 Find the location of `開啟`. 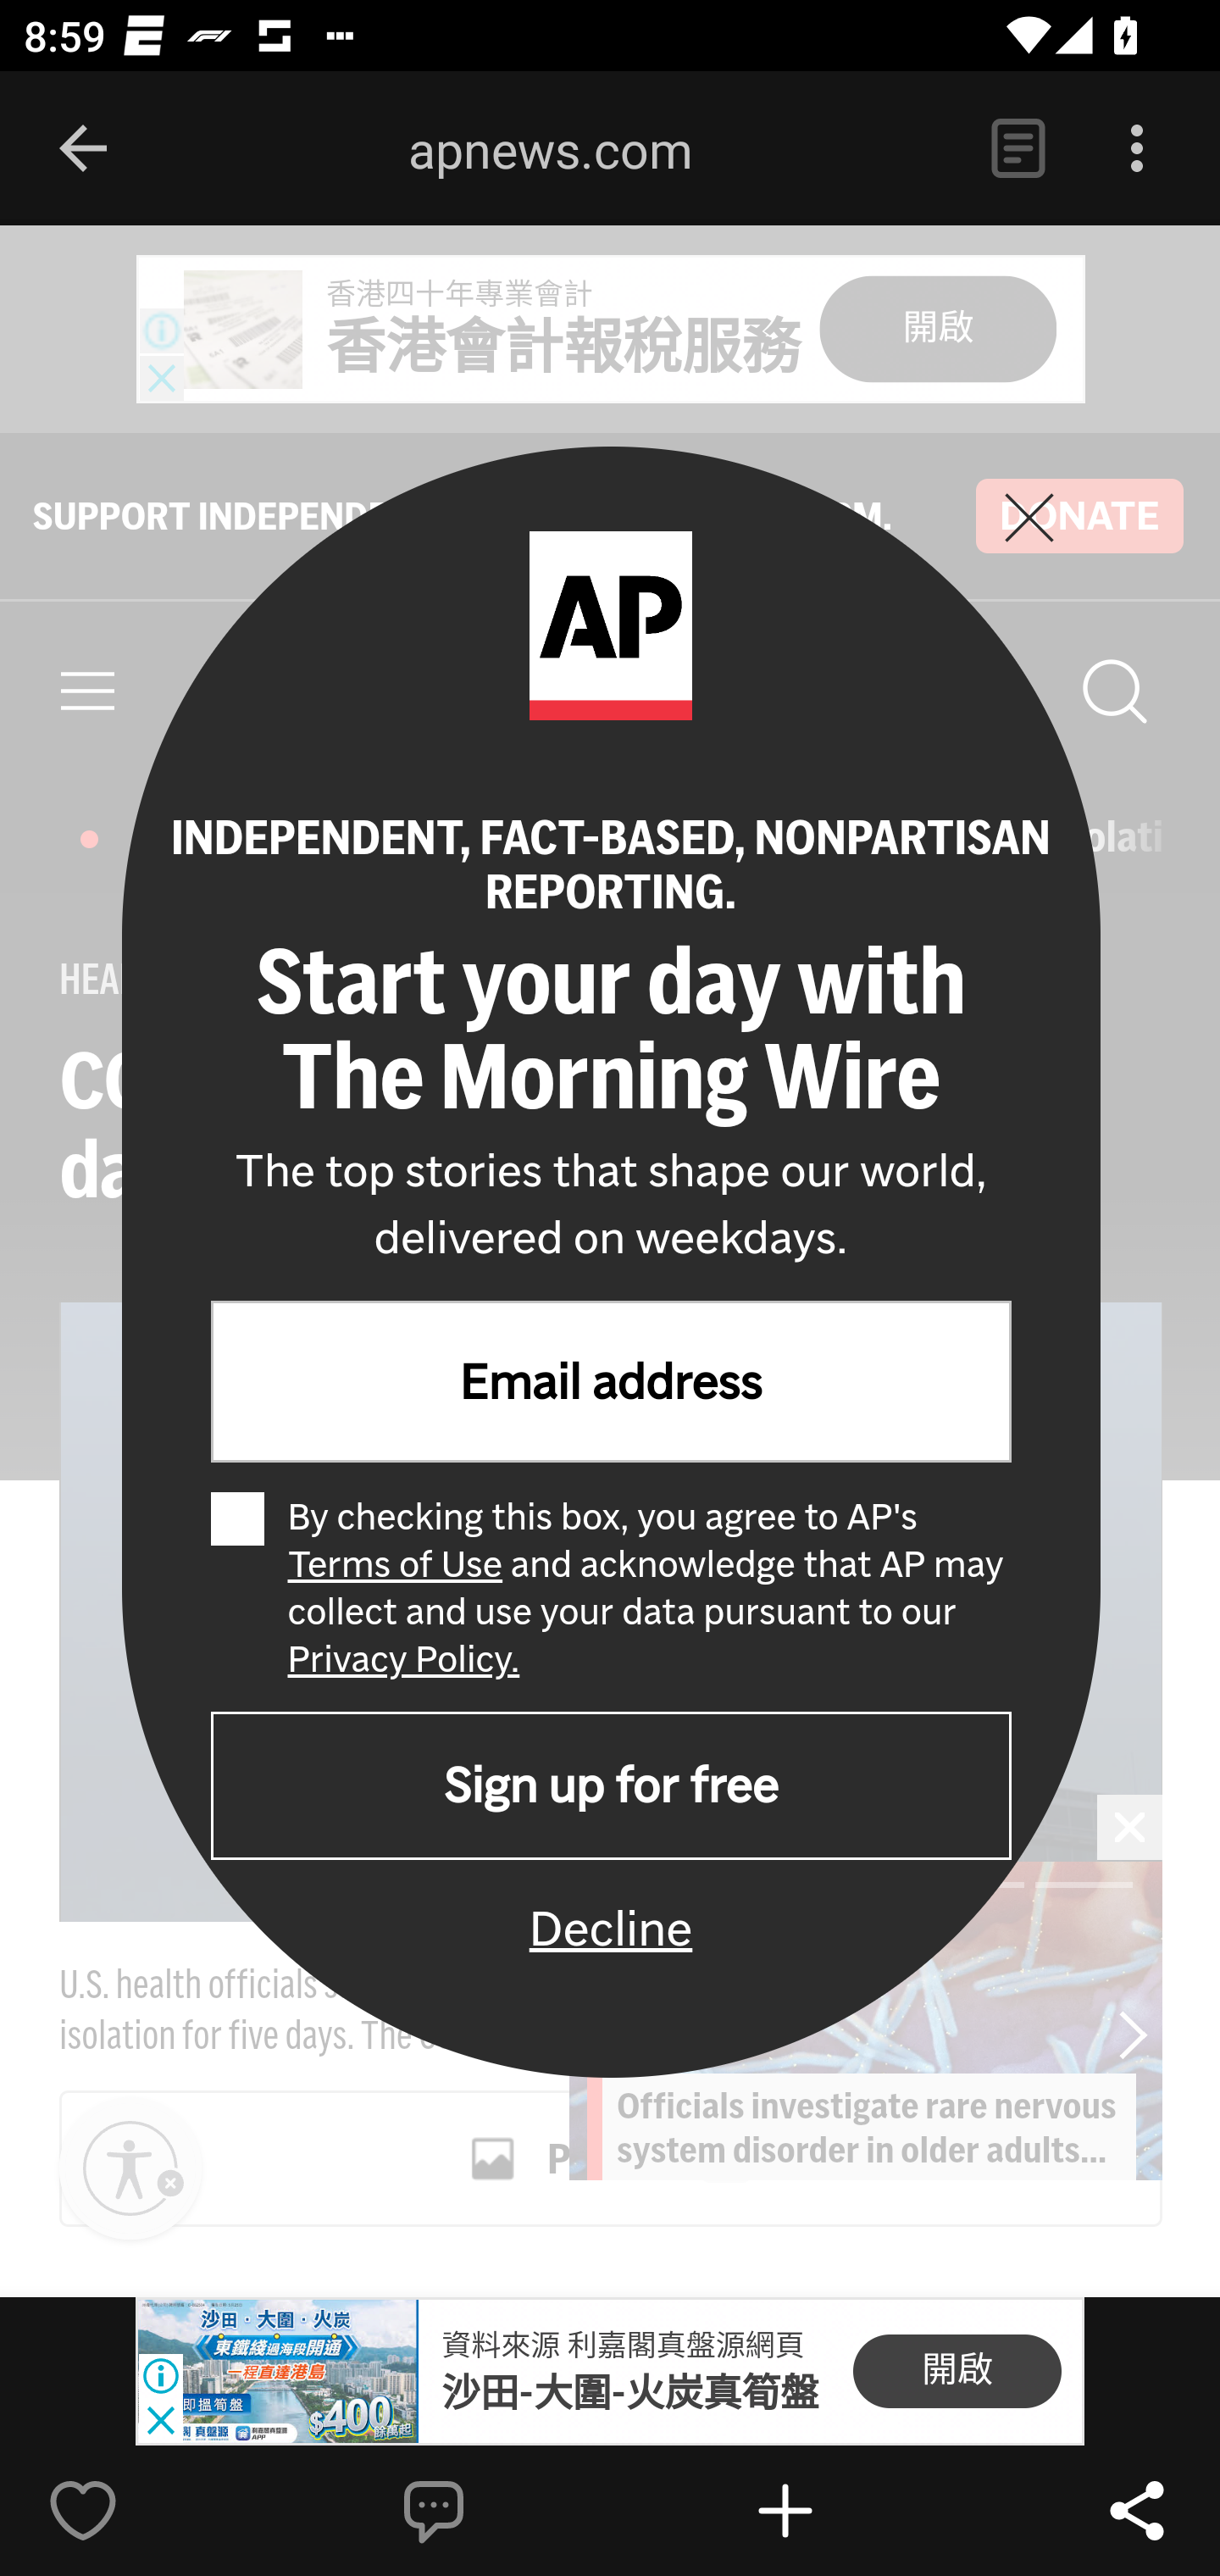

開啟 is located at coordinates (957, 2373).